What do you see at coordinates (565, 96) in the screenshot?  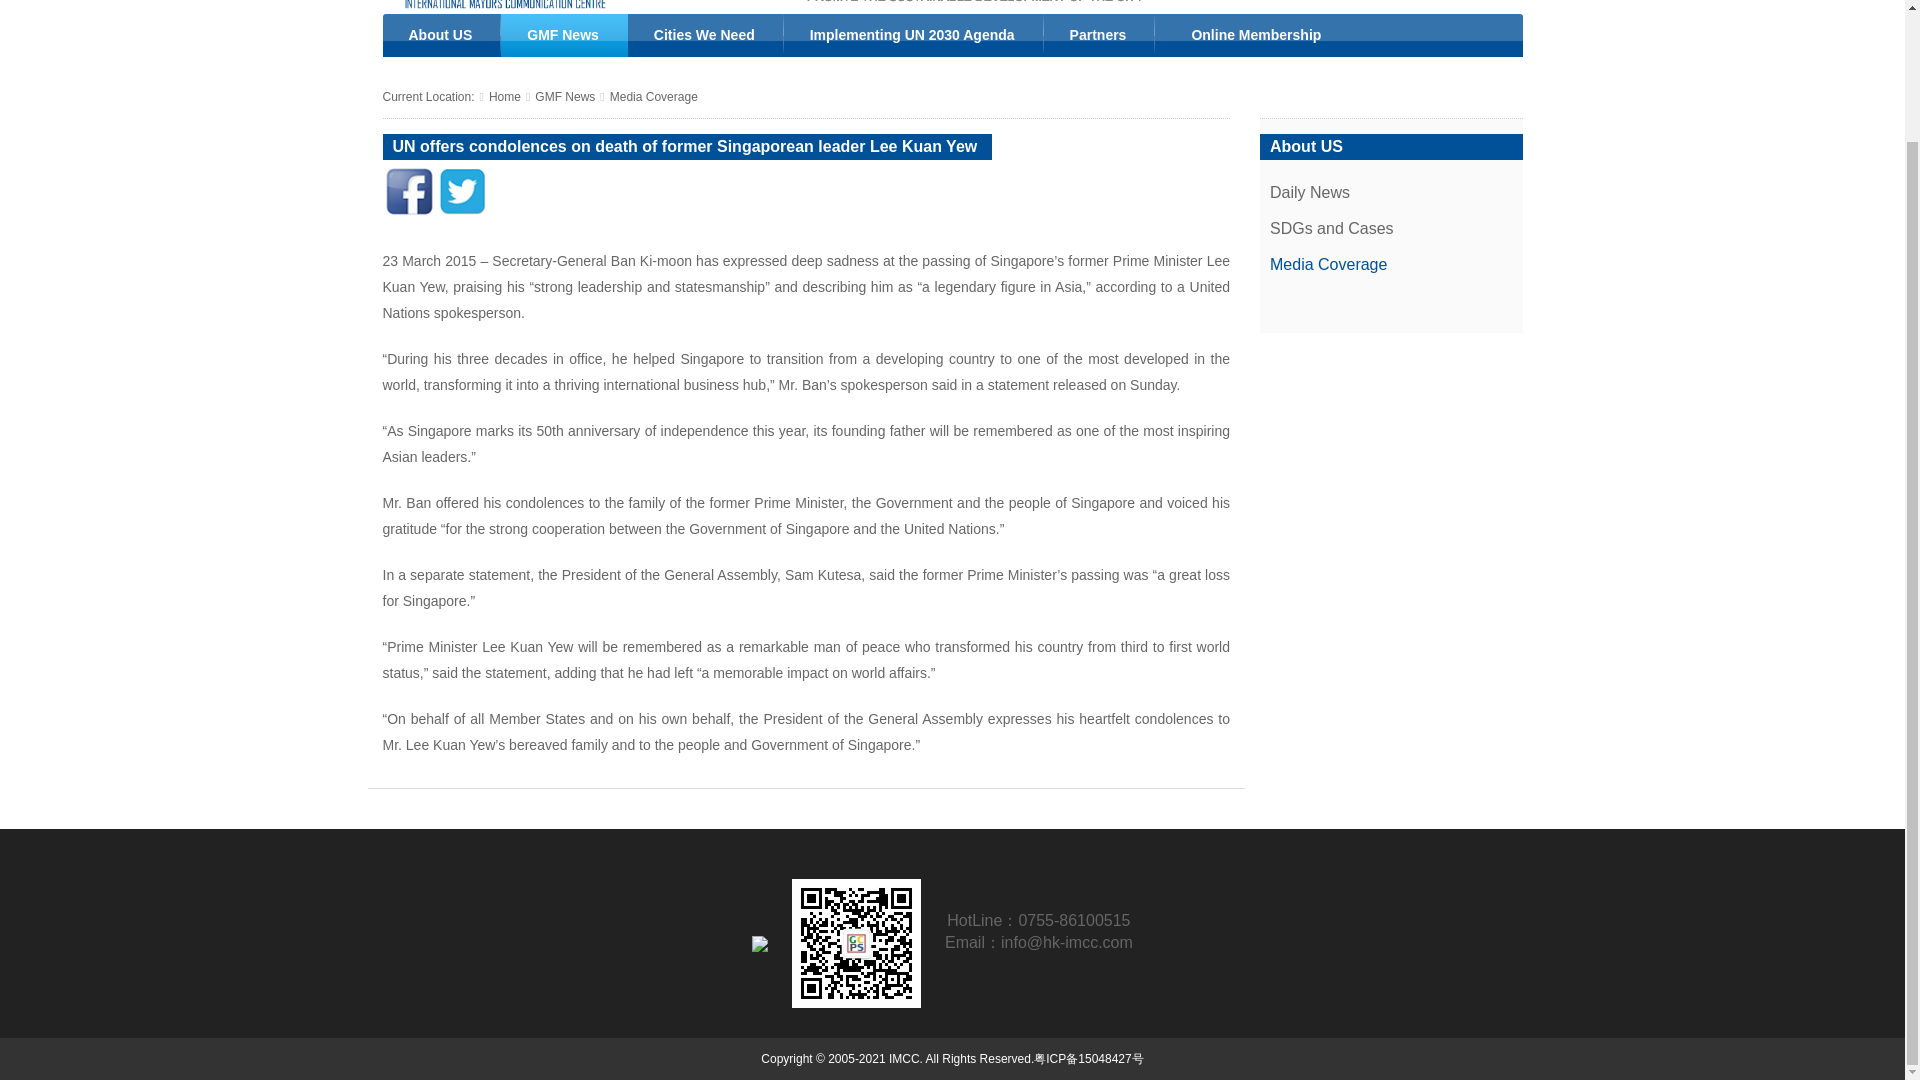 I see `GMF News` at bounding box center [565, 96].